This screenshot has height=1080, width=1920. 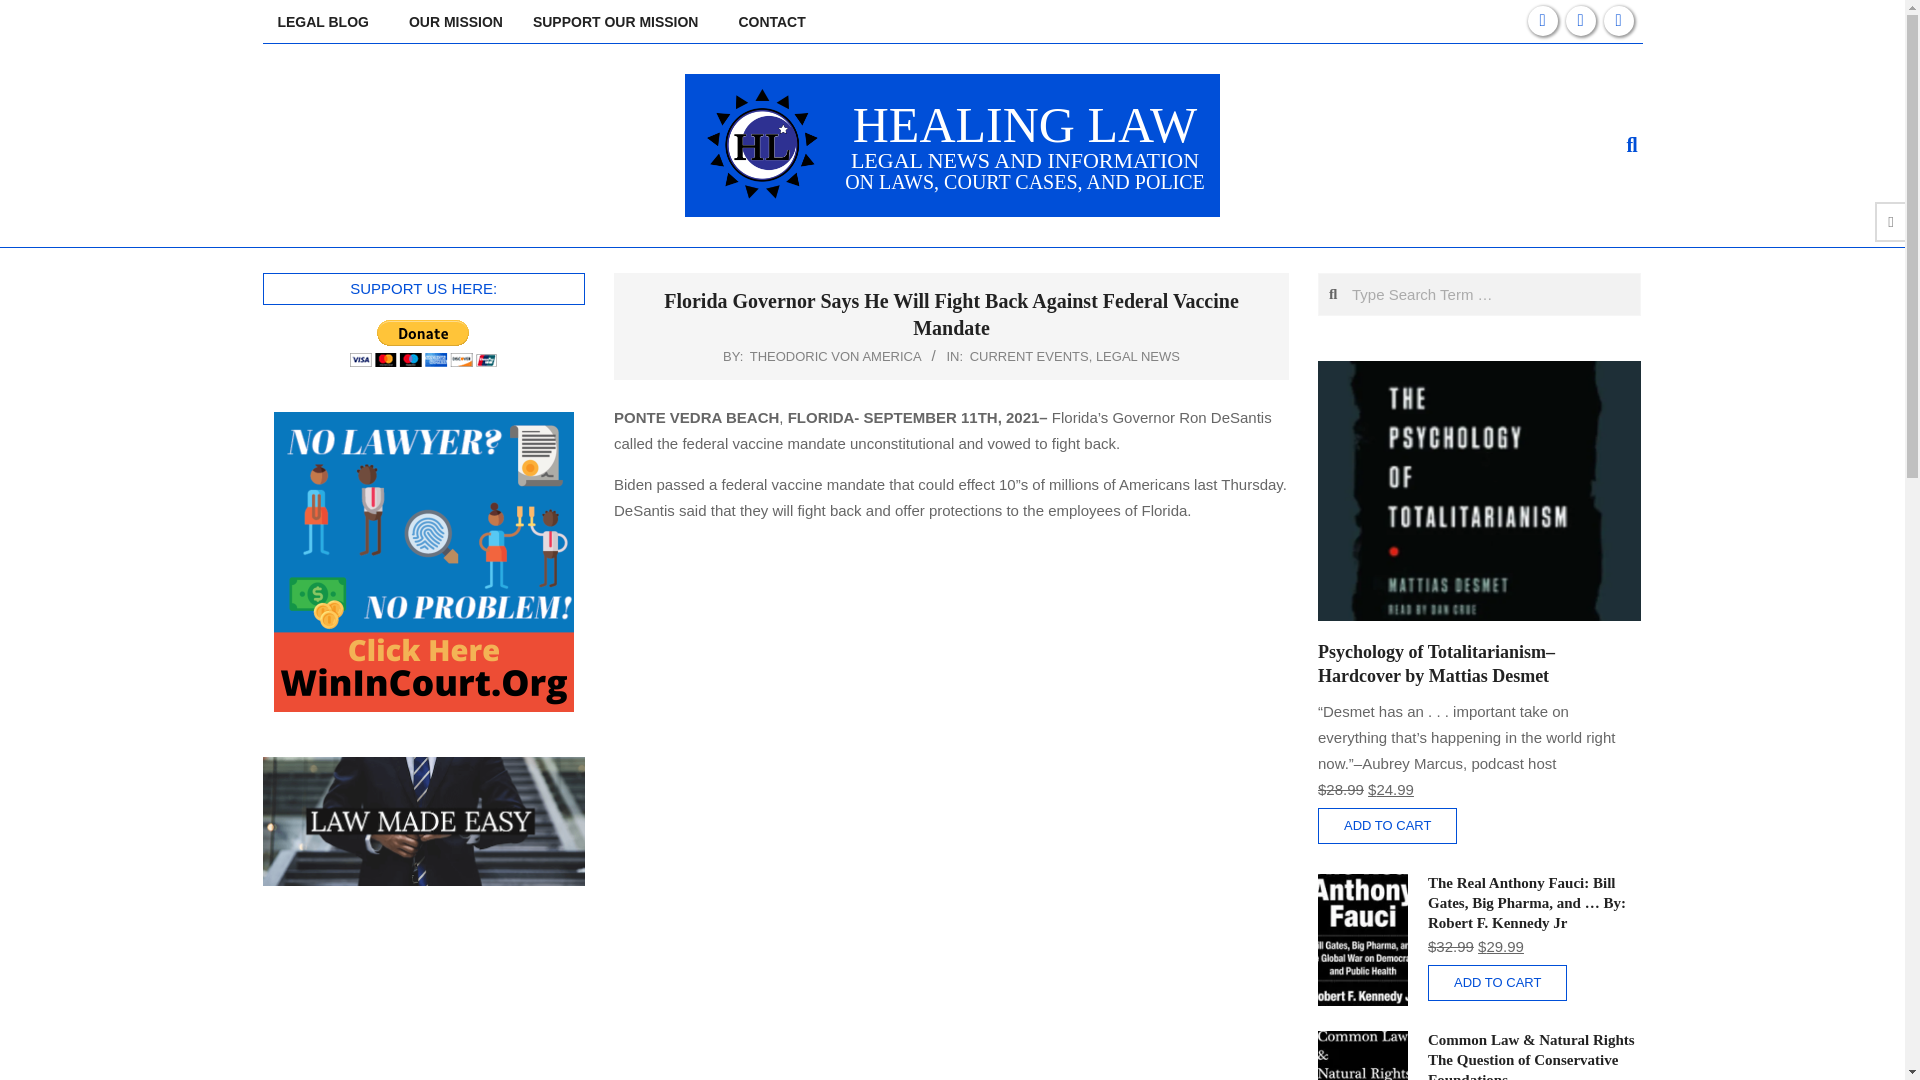 I want to click on OUR MISSION, so click(x=456, y=22).